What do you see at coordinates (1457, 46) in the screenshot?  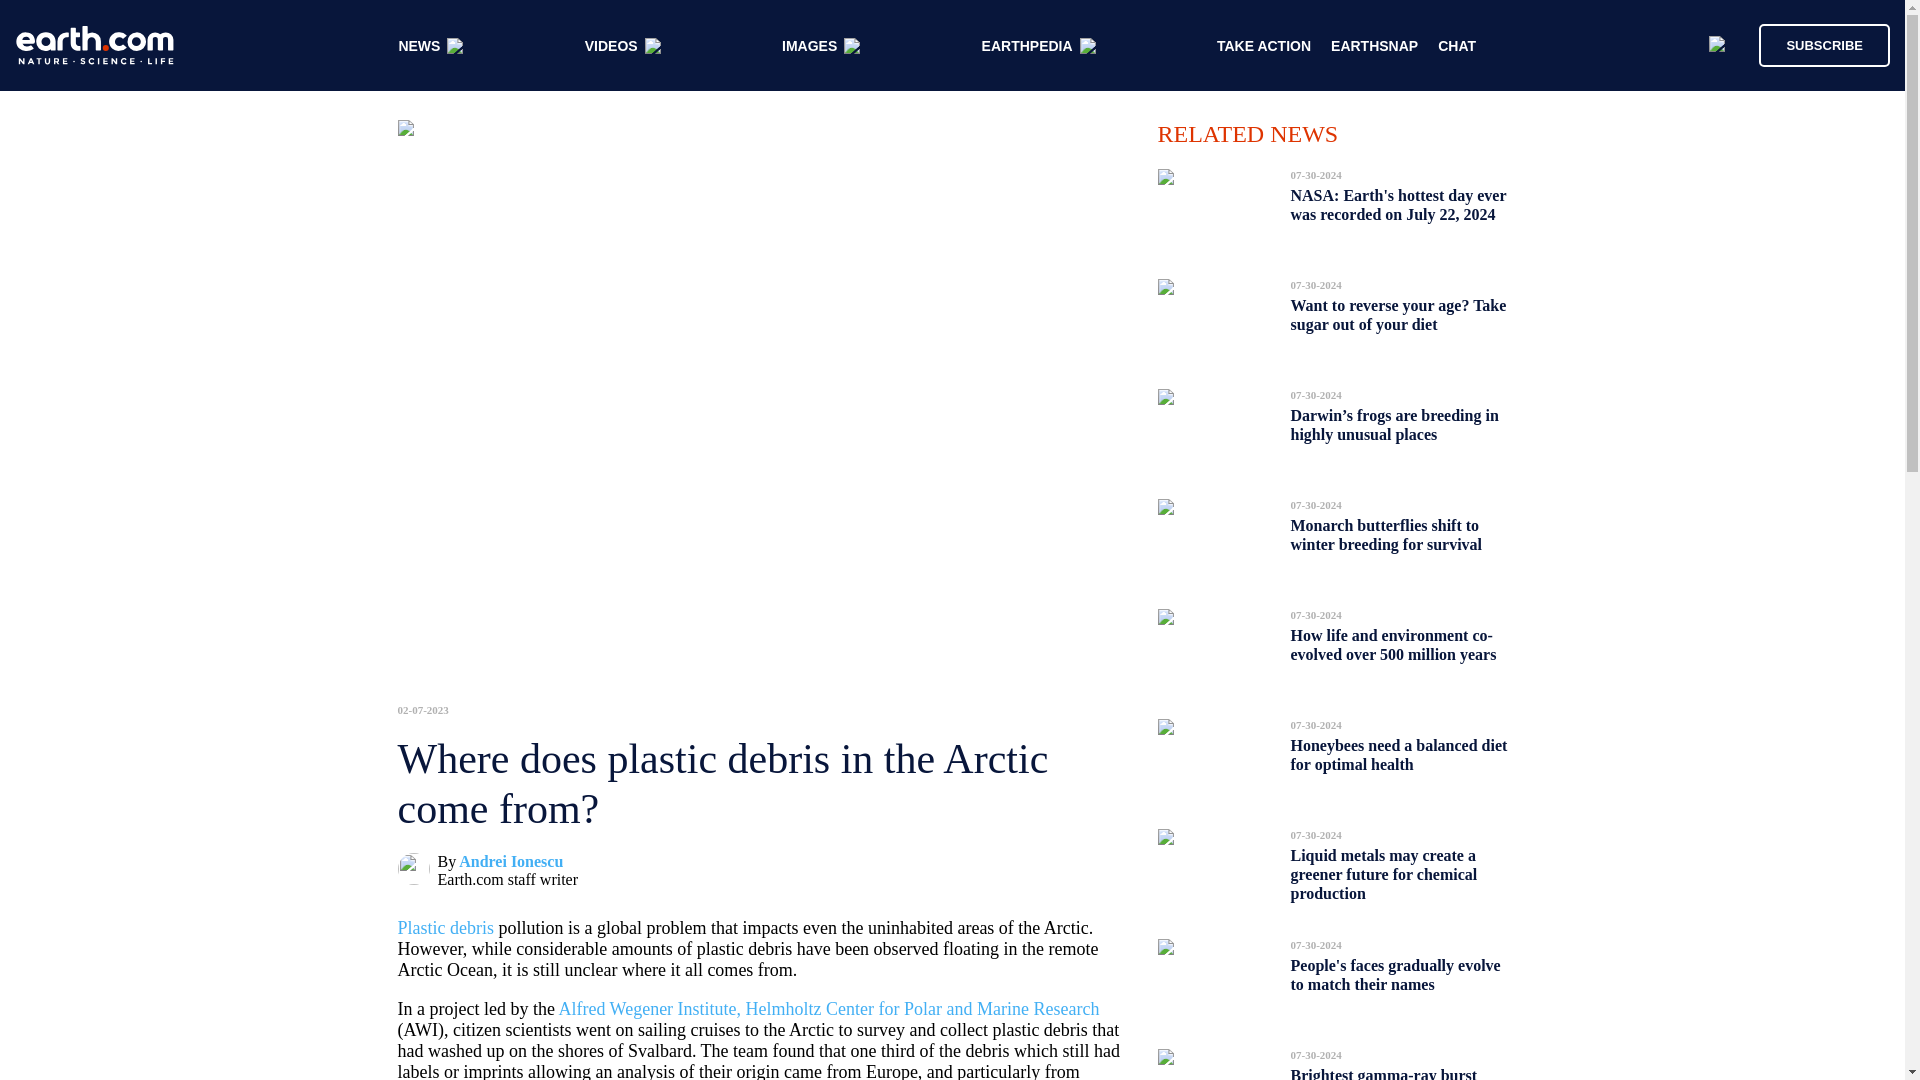 I see `CHAT` at bounding box center [1457, 46].